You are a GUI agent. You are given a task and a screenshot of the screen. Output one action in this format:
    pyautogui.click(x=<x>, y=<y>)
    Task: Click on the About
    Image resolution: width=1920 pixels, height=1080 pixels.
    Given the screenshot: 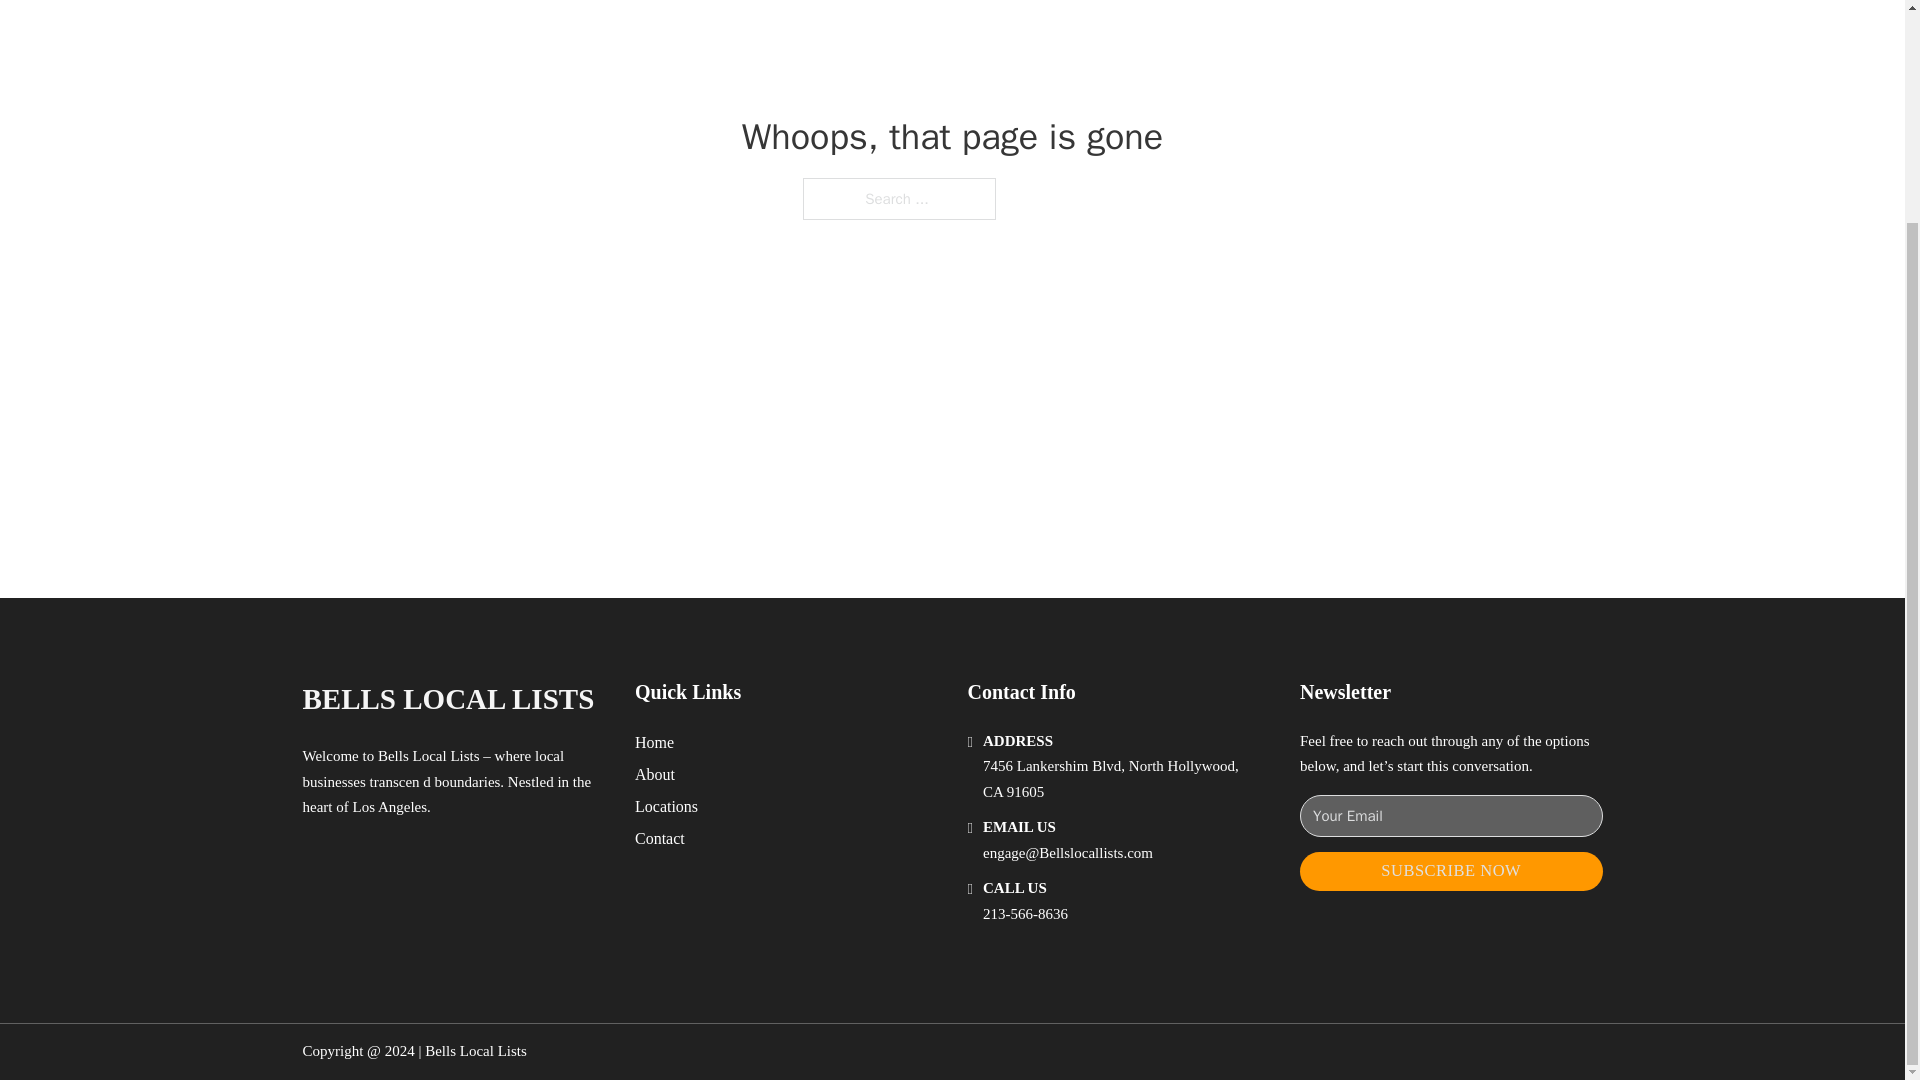 What is the action you would take?
    pyautogui.click(x=655, y=774)
    